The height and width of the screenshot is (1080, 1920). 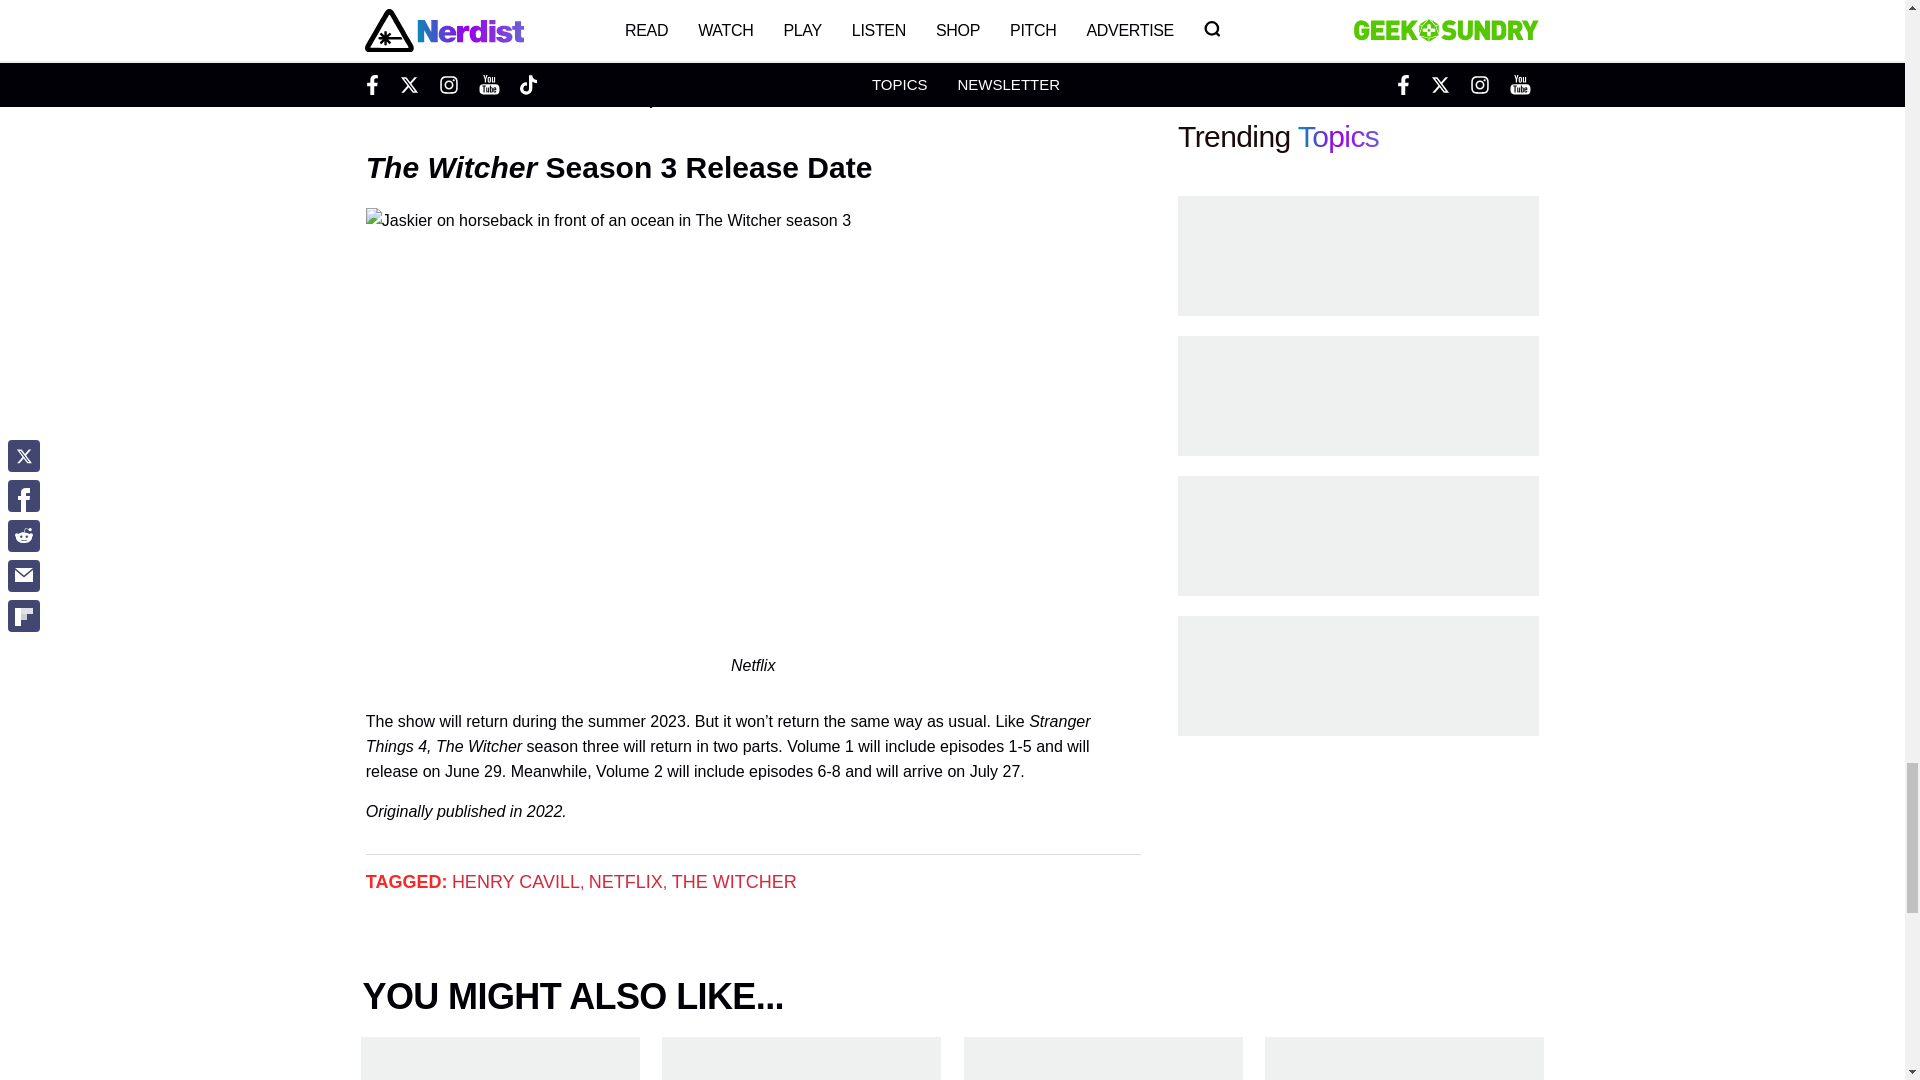 What do you see at coordinates (626, 882) in the screenshot?
I see `NETFLIX` at bounding box center [626, 882].